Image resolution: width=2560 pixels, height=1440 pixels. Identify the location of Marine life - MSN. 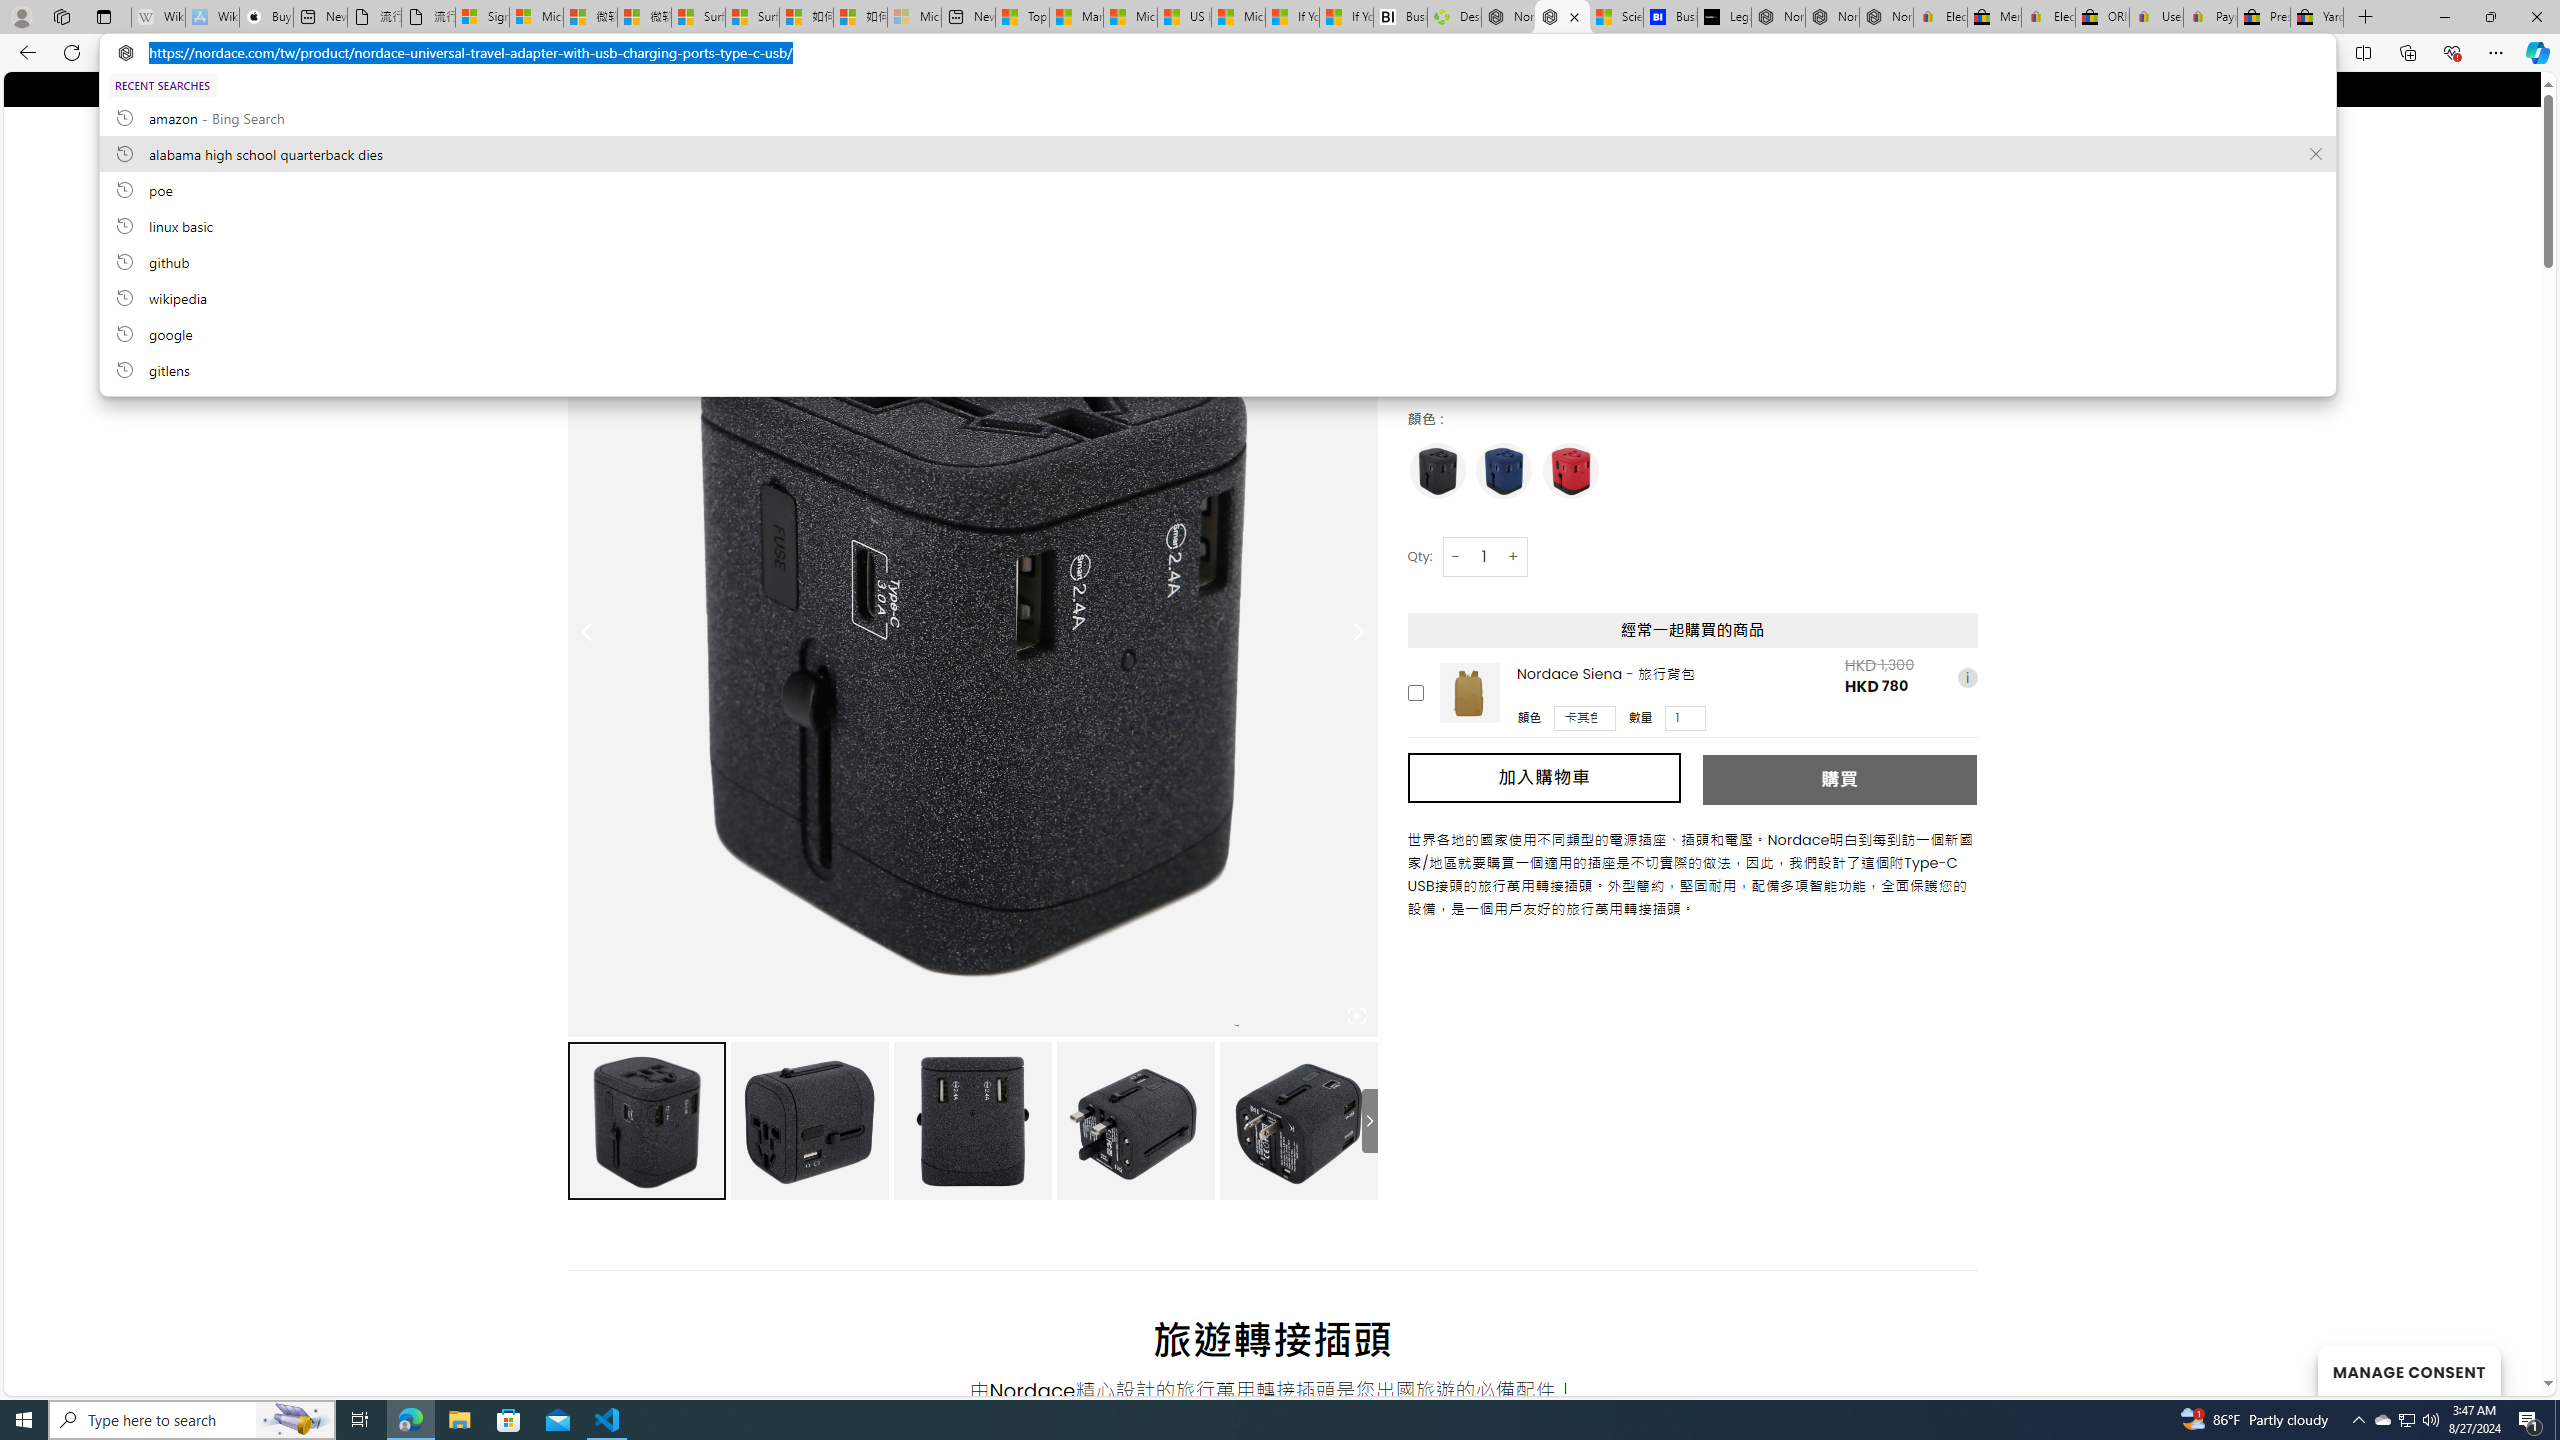
(1076, 17).